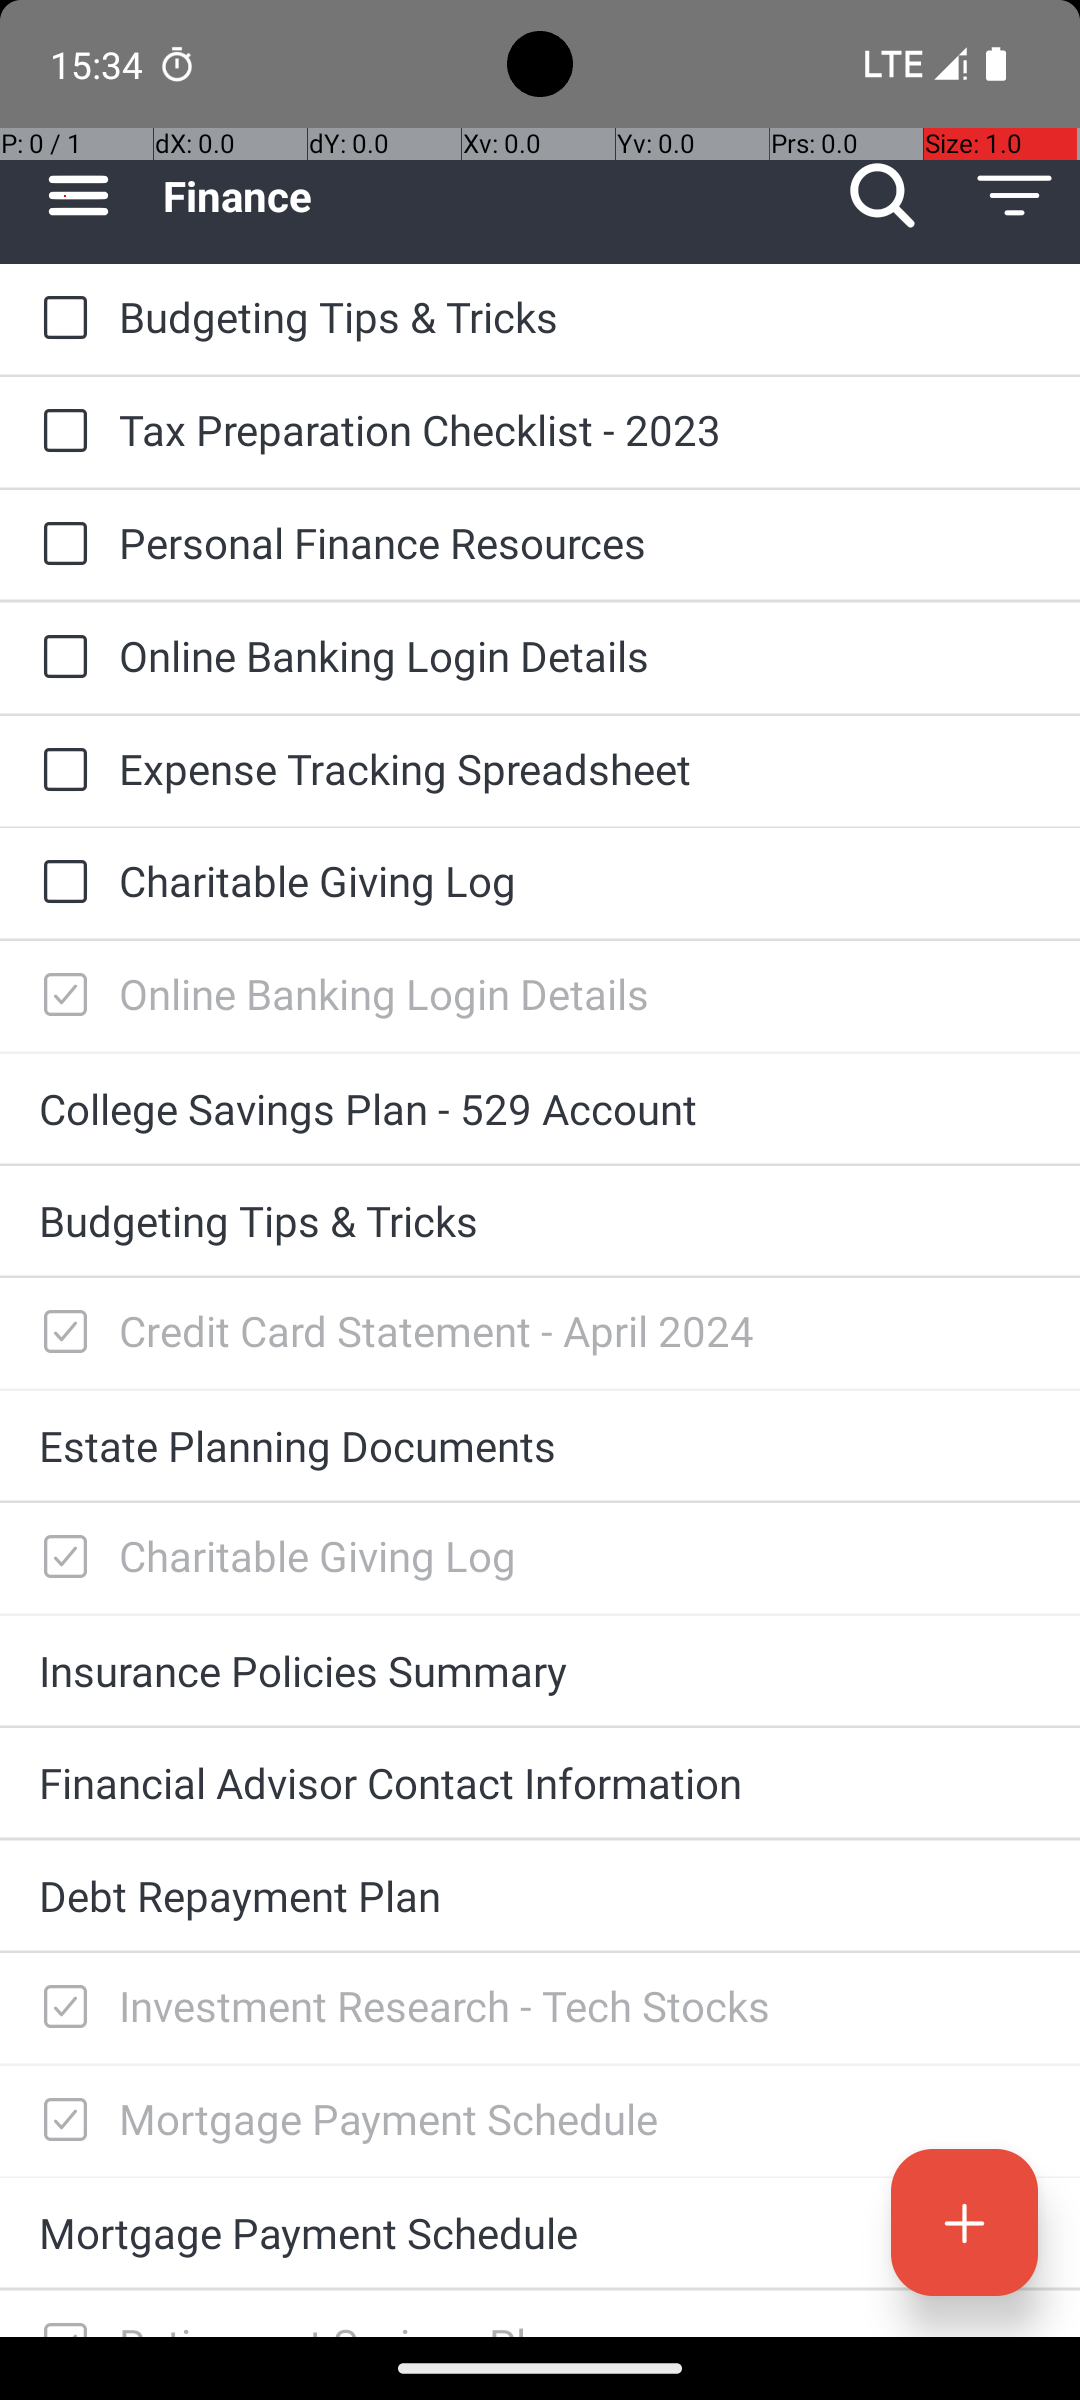 The width and height of the screenshot is (1080, 2400). Describe the element at coordinates (580, 316) in the screenshot. I see `Budgeting Tips & Tricks` at that location.